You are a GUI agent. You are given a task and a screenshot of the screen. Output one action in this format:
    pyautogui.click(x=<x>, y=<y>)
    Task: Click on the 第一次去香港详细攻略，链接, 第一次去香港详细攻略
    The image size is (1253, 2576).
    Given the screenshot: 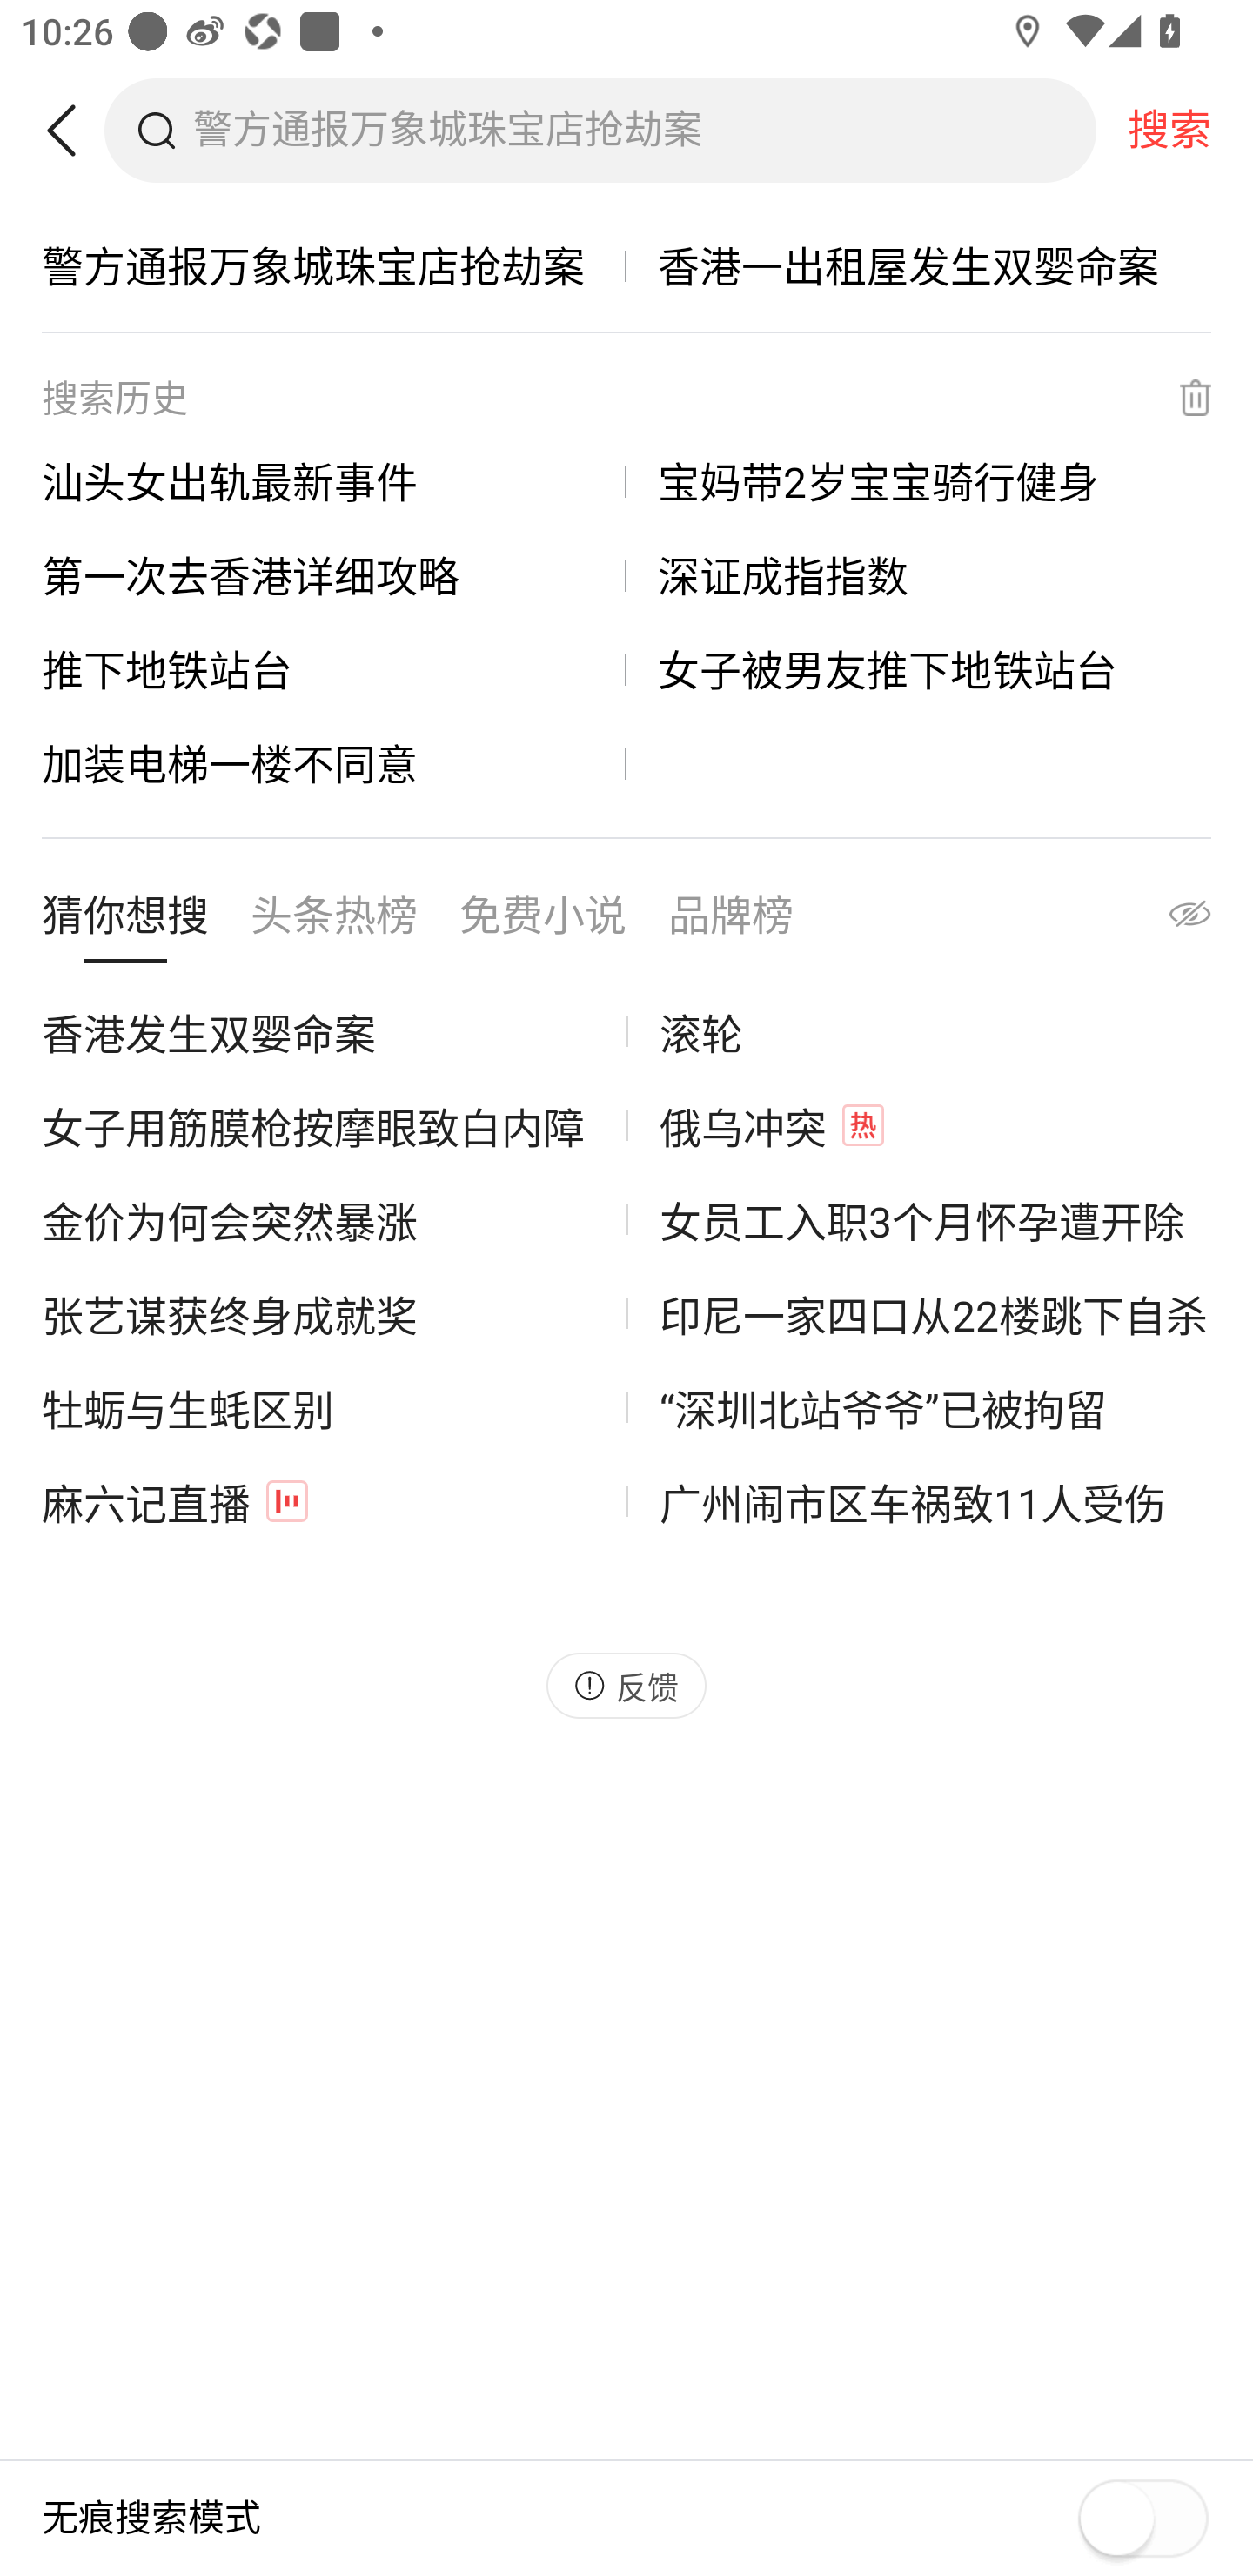 What is the action you would take?
    pyautogui.click(x=334, y=575)
    